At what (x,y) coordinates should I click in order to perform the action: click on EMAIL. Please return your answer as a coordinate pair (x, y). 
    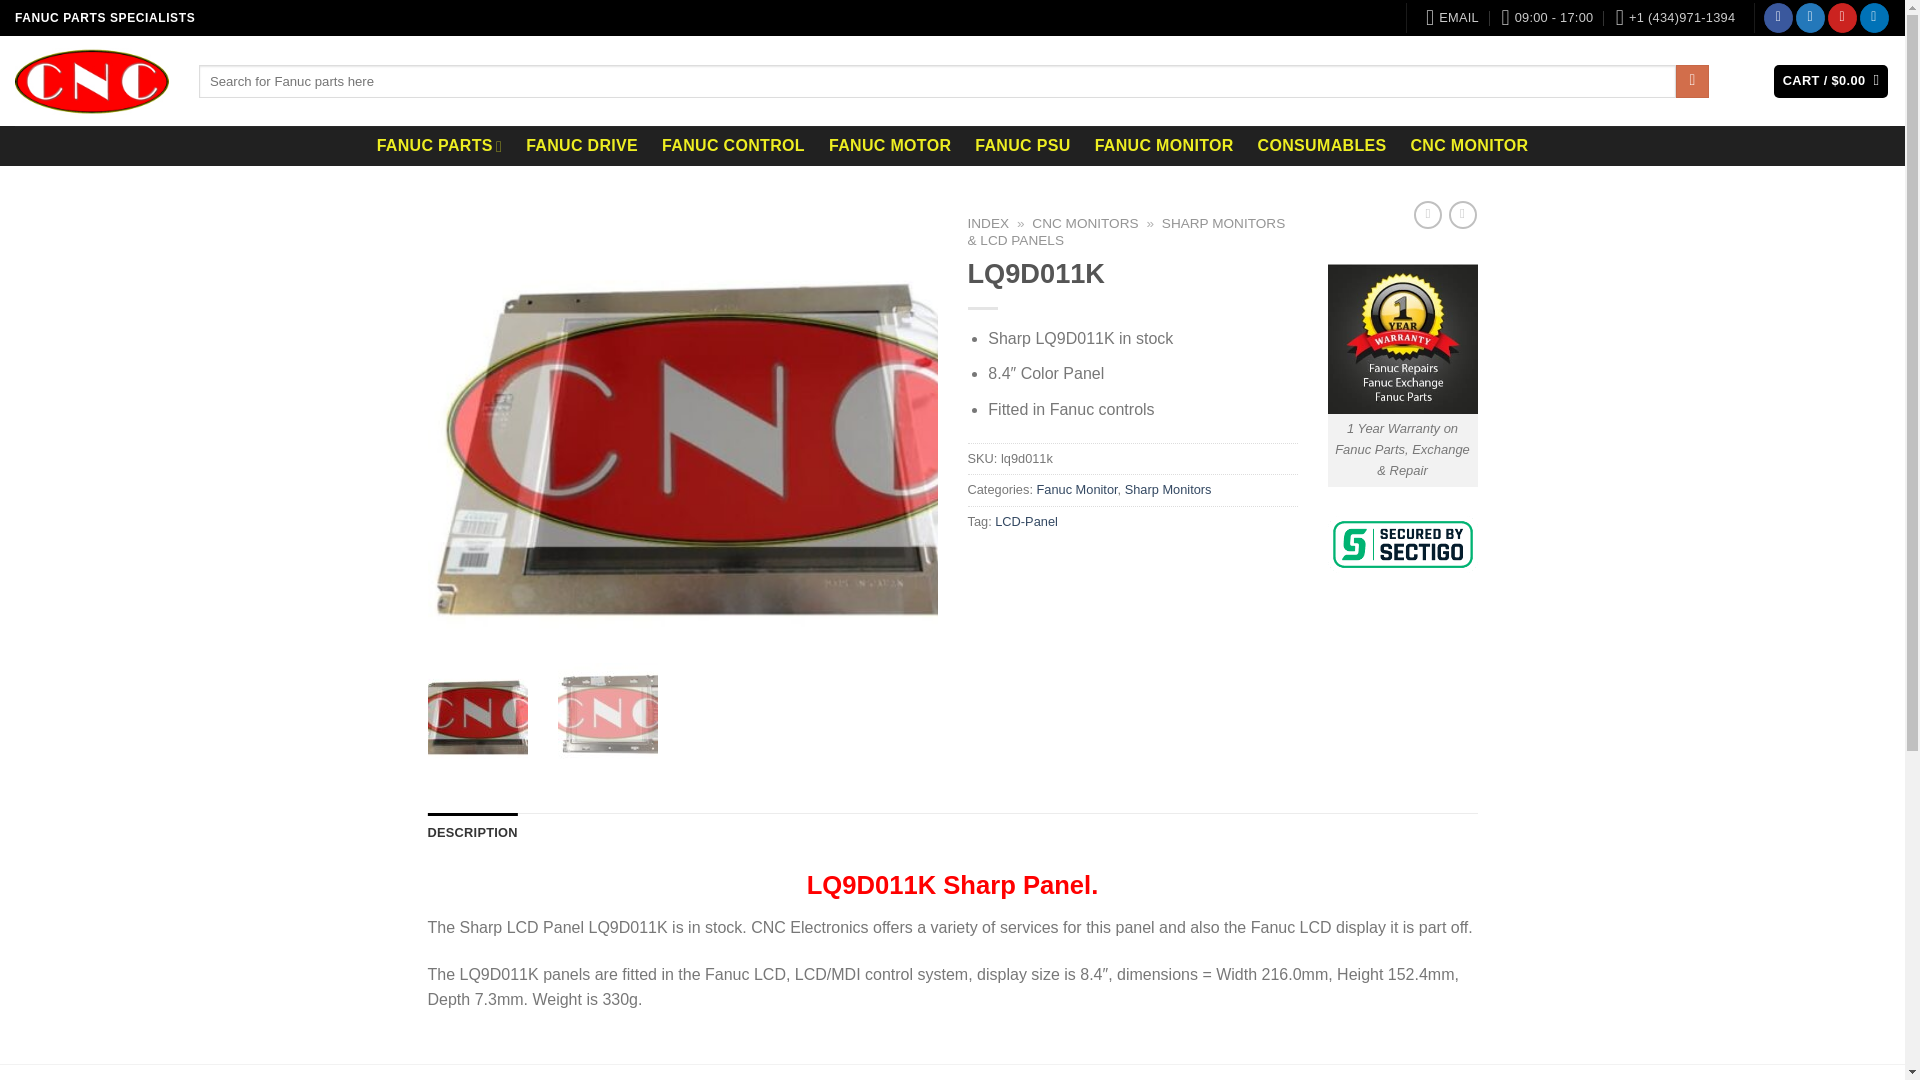
    Looking at the image, I should click on (1452, 18).